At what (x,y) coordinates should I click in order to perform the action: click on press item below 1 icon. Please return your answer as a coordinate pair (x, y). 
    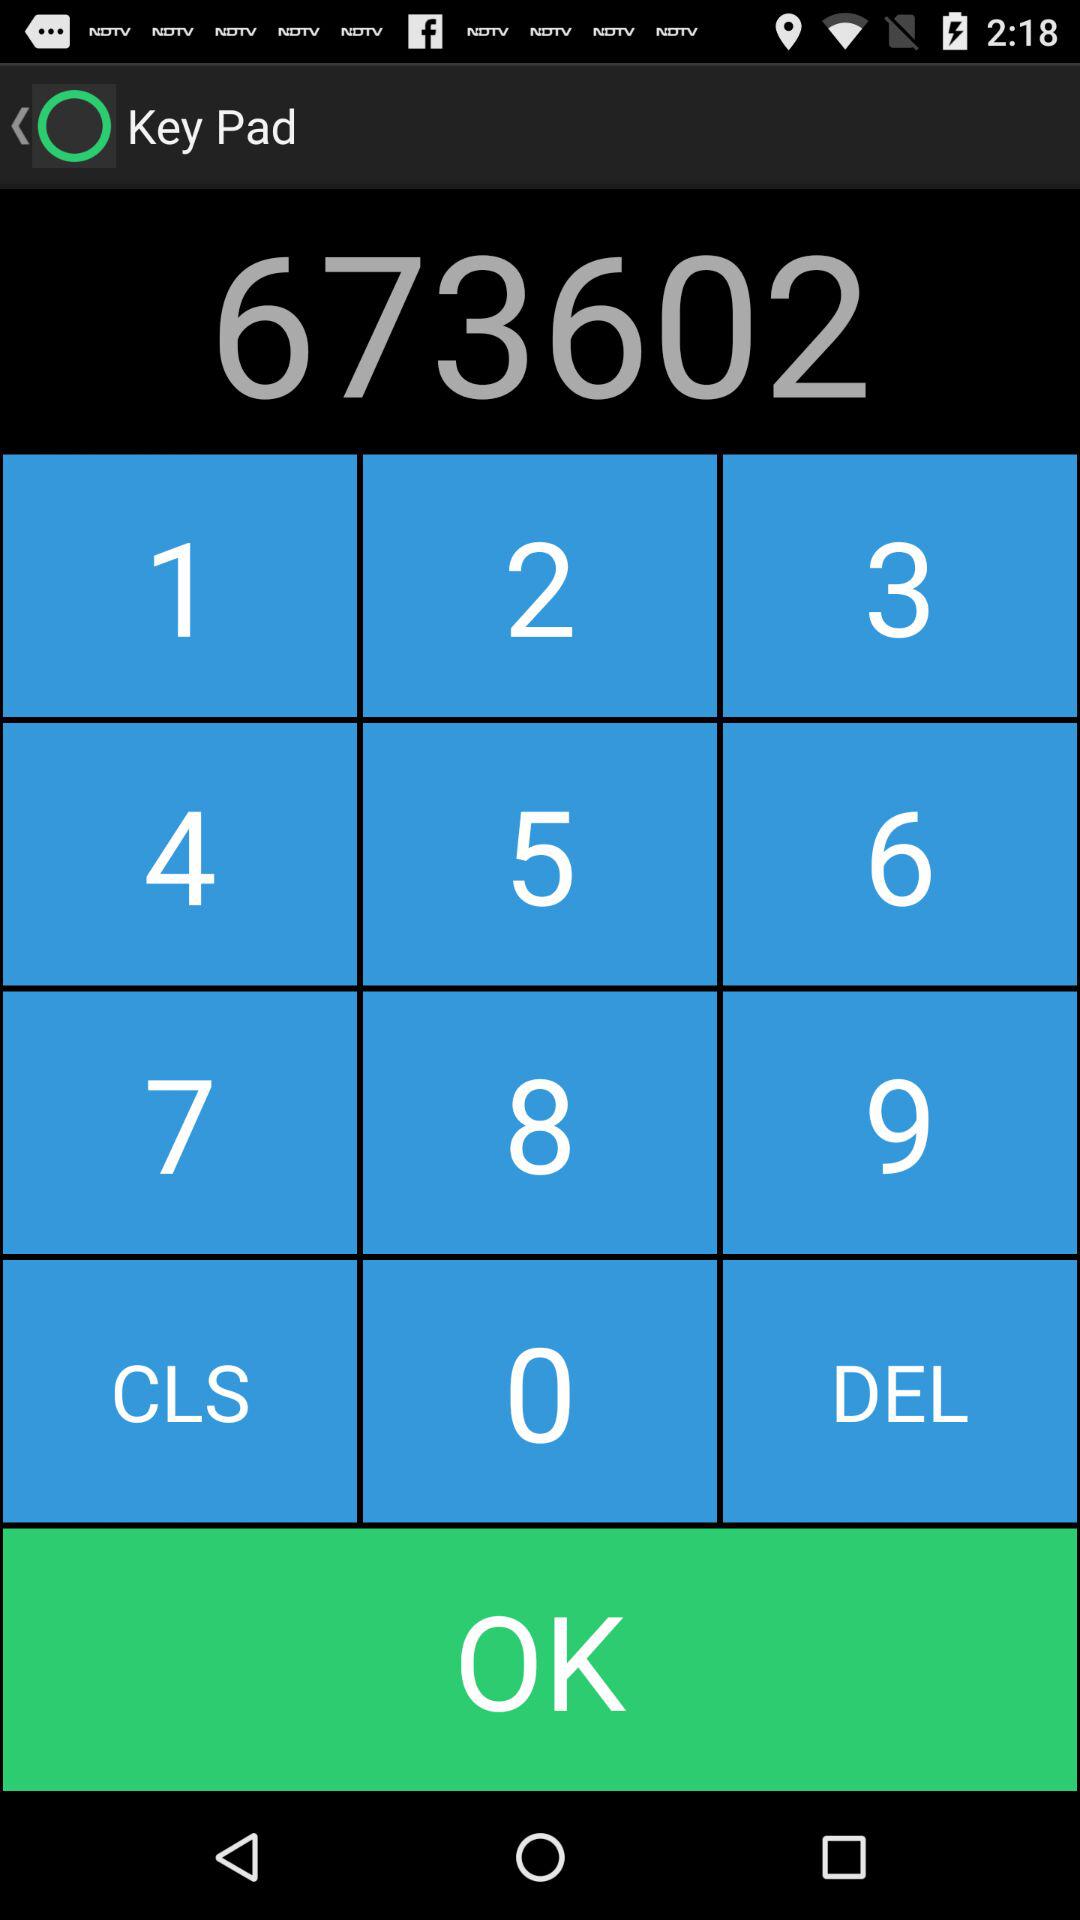
    Looking at the image, I should click on (539, 854).